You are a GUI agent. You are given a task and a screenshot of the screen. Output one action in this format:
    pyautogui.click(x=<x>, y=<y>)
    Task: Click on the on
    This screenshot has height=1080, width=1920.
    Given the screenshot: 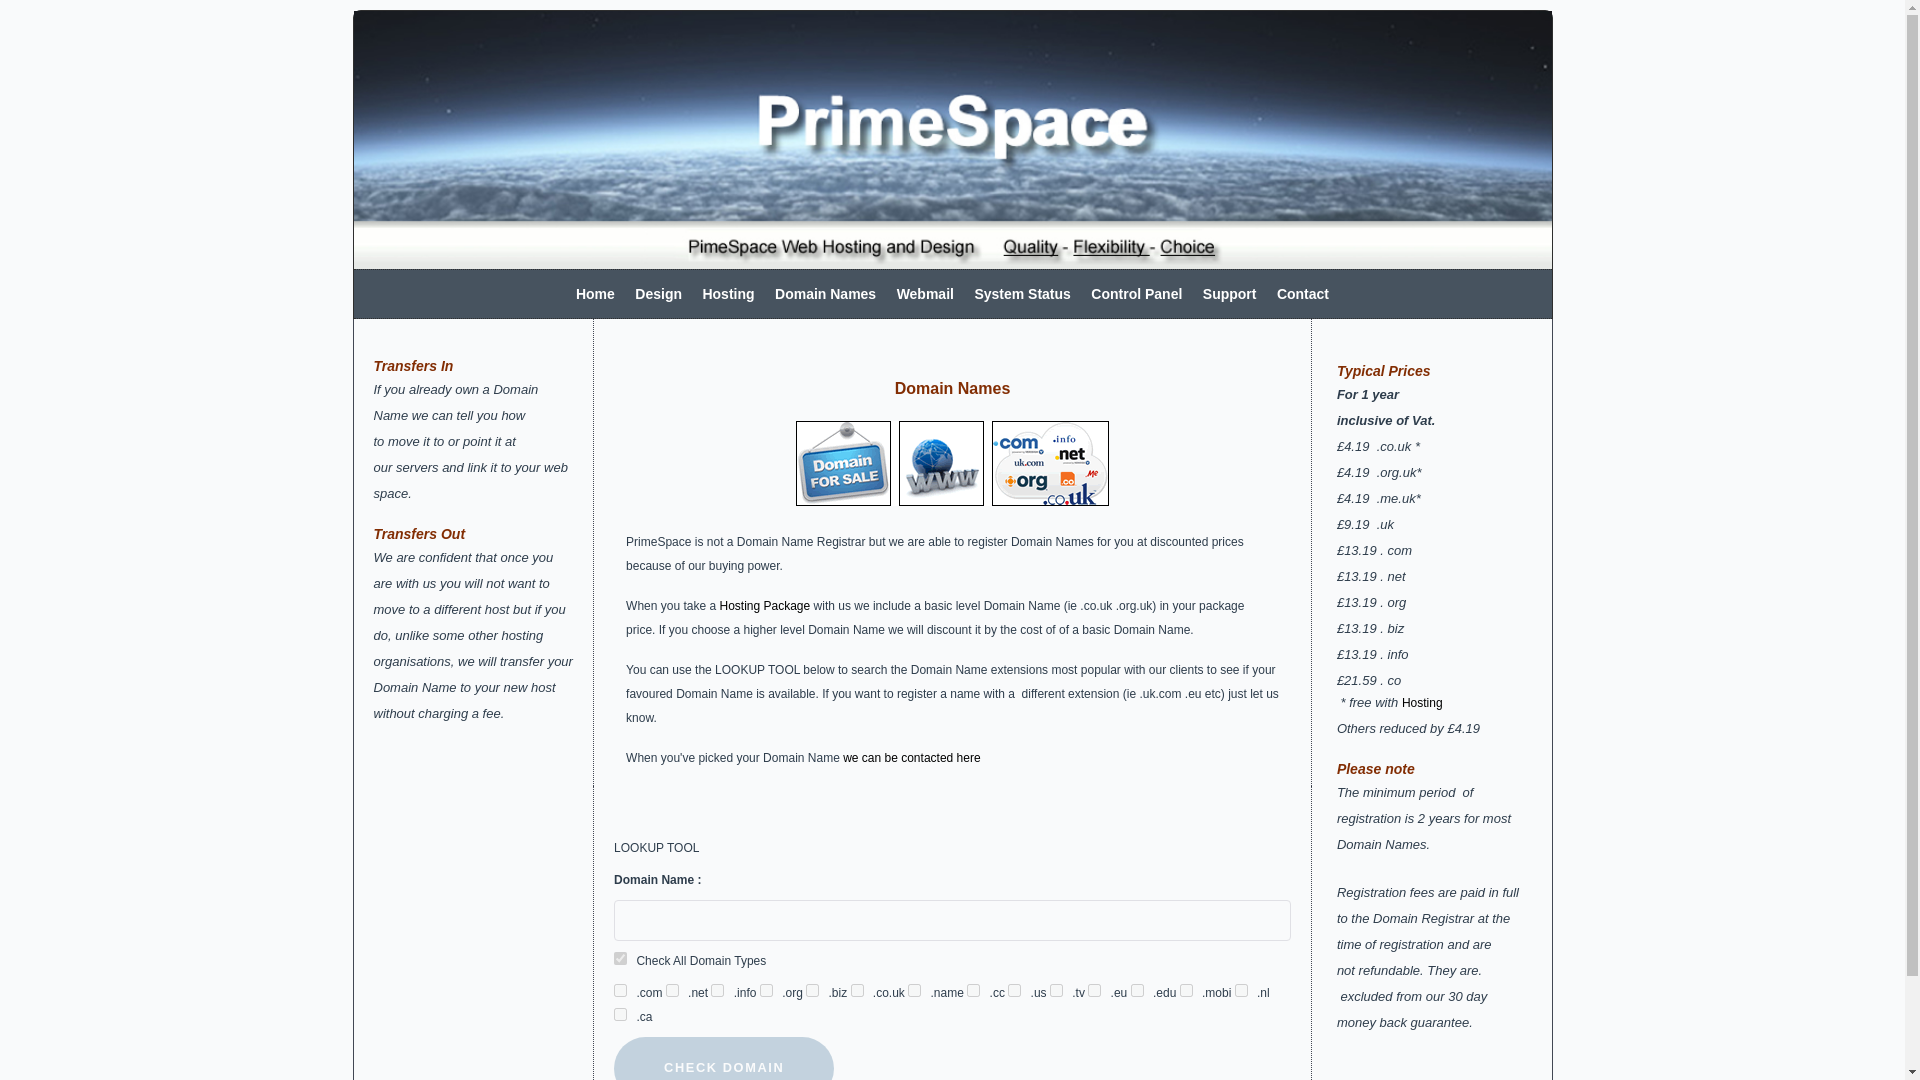 What is the action you would take?
    pyautogui.click(x=620, y=1014)
    